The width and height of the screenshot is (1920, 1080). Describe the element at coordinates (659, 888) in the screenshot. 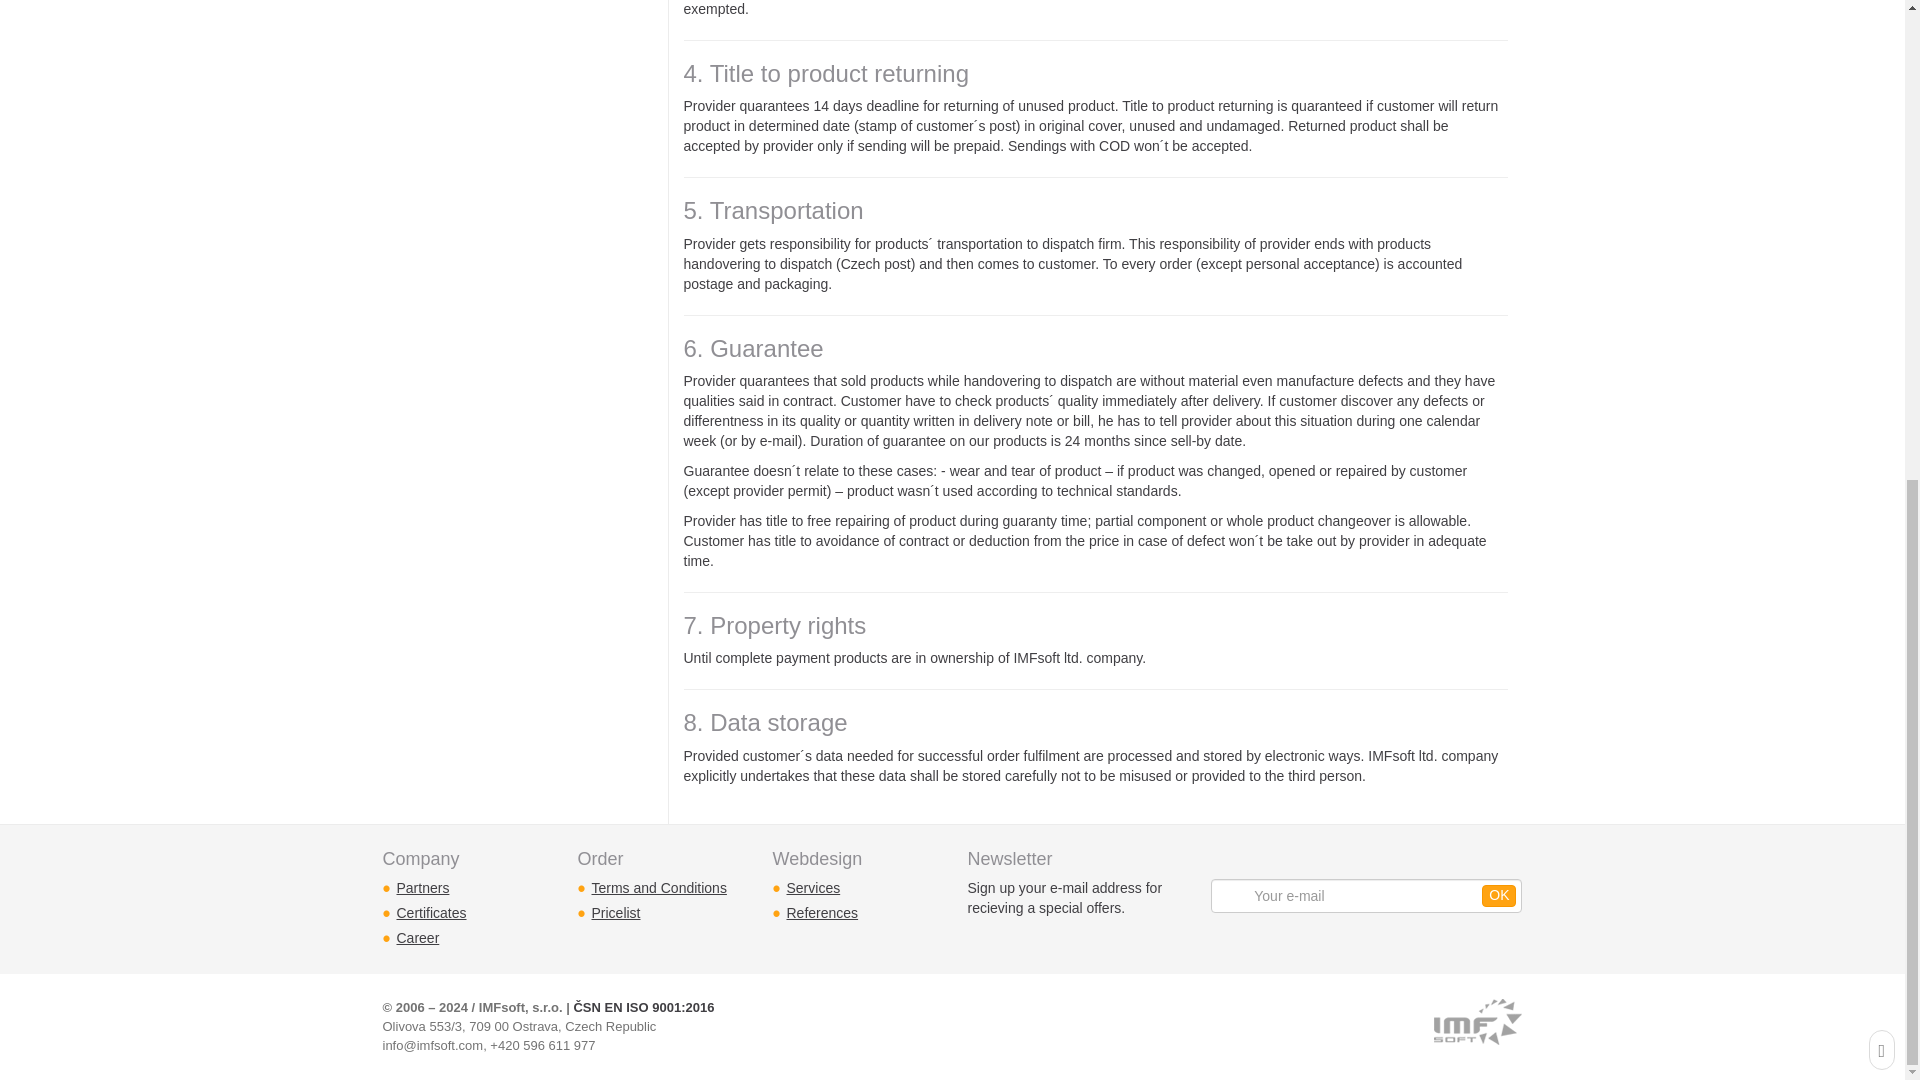

I see `Terms and Conditions` at that location.